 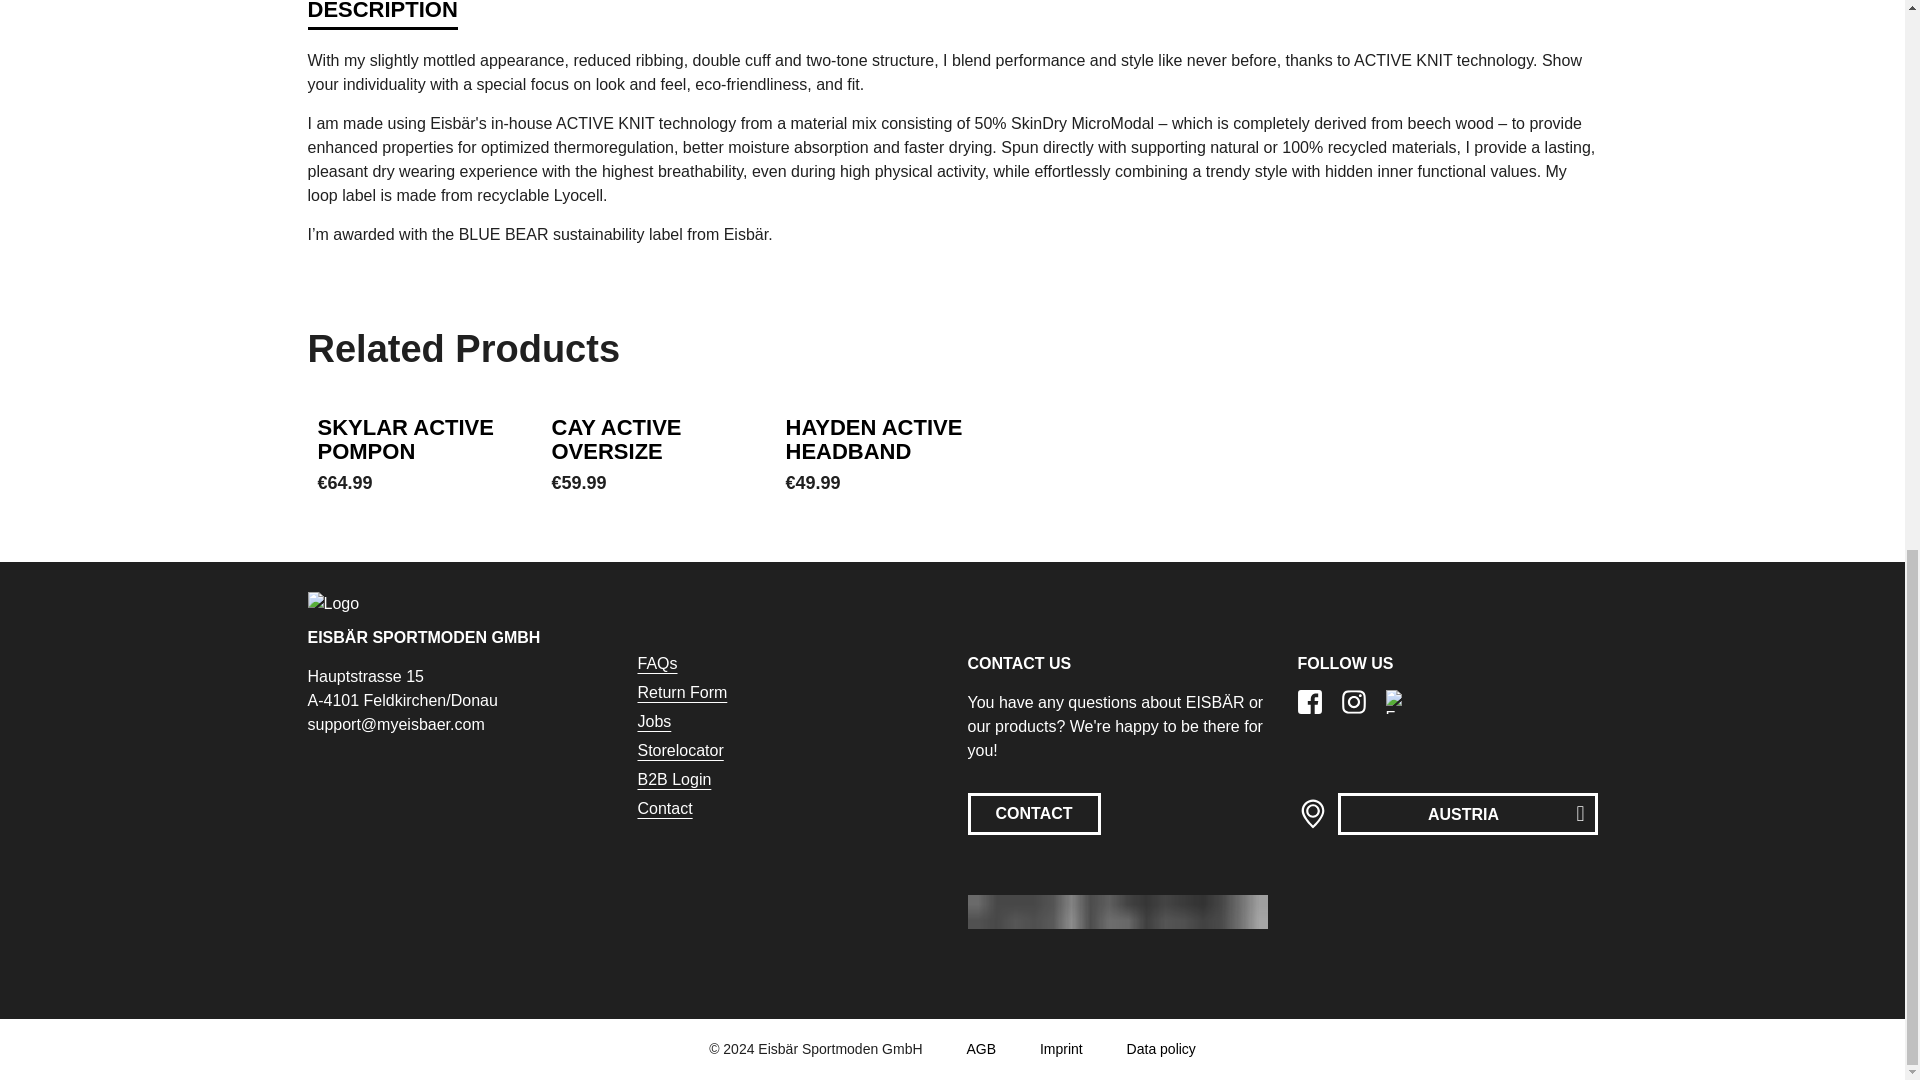 I want to click on Skylar Active Pompon, so click(x=406, y=439).